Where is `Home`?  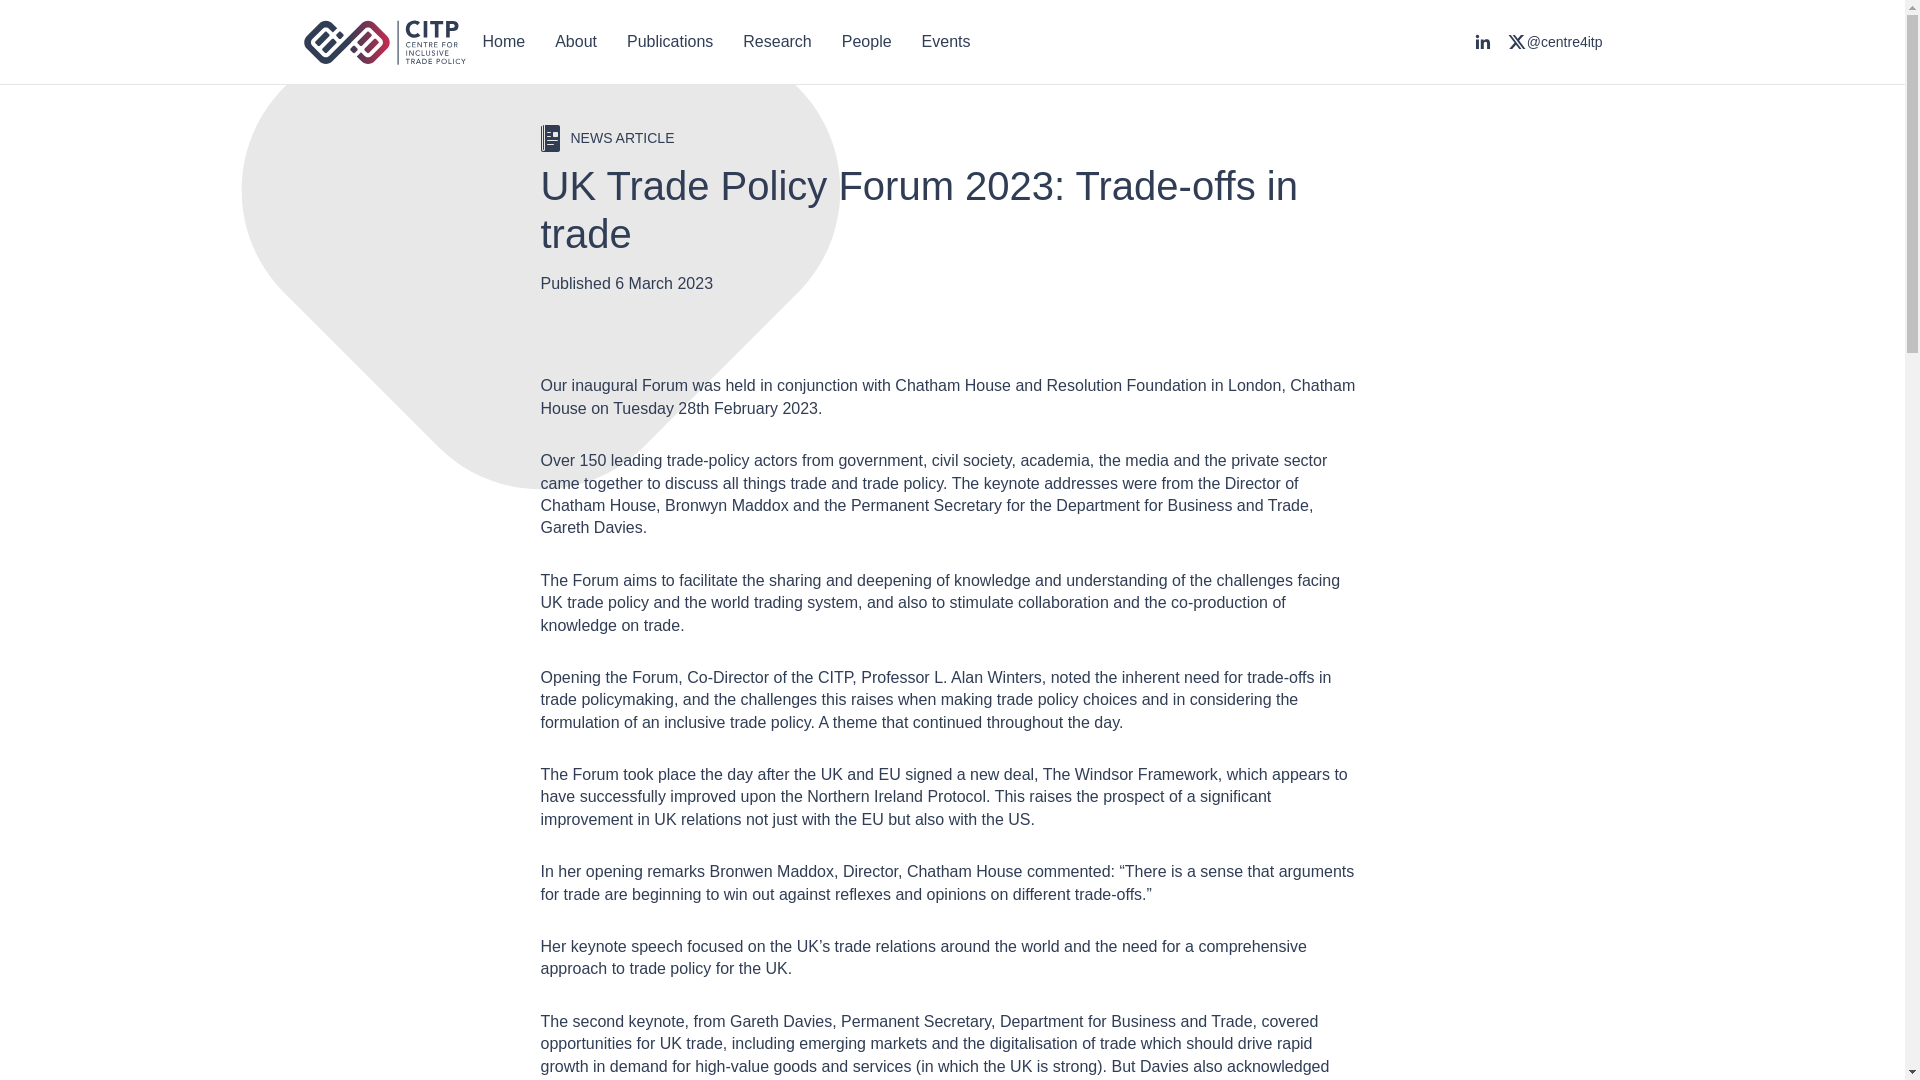 Home is located at coordinates (504, 42).